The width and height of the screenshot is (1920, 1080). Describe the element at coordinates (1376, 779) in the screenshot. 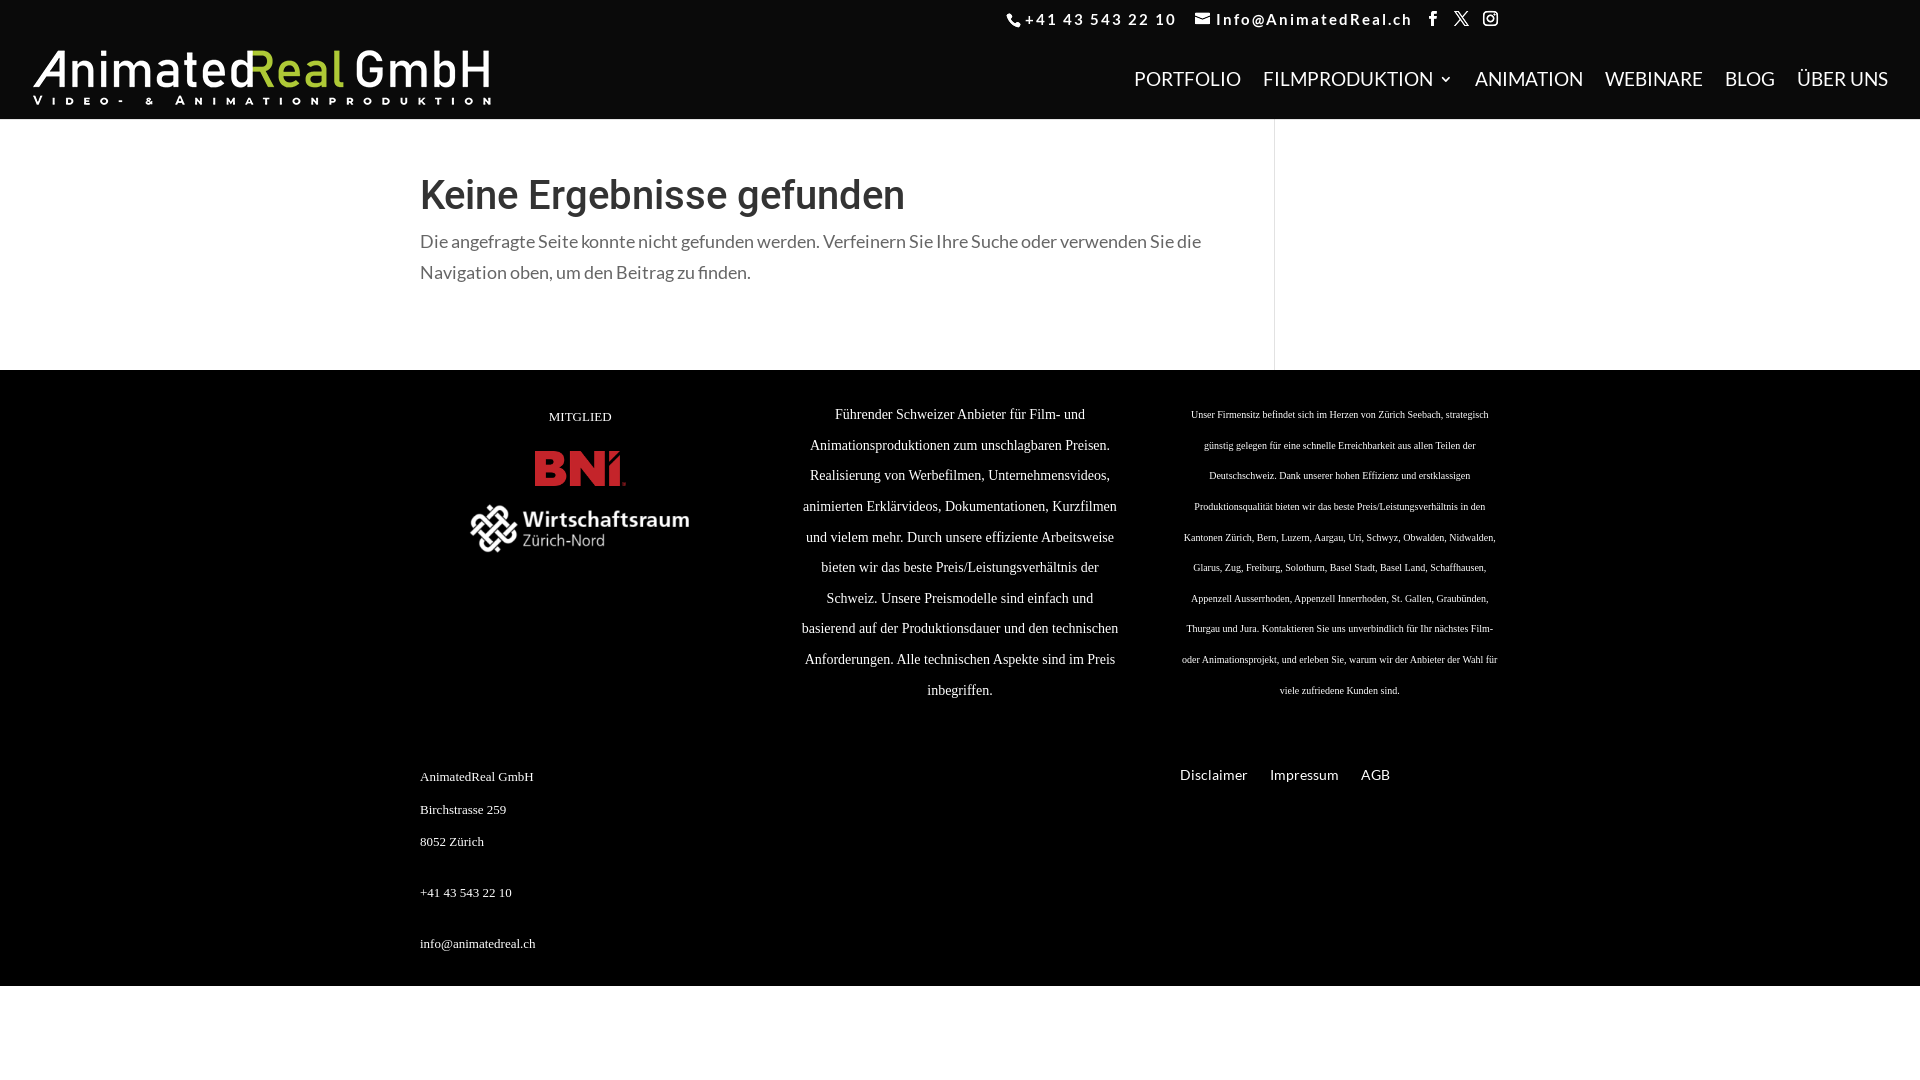

I see `AGB` at that location.